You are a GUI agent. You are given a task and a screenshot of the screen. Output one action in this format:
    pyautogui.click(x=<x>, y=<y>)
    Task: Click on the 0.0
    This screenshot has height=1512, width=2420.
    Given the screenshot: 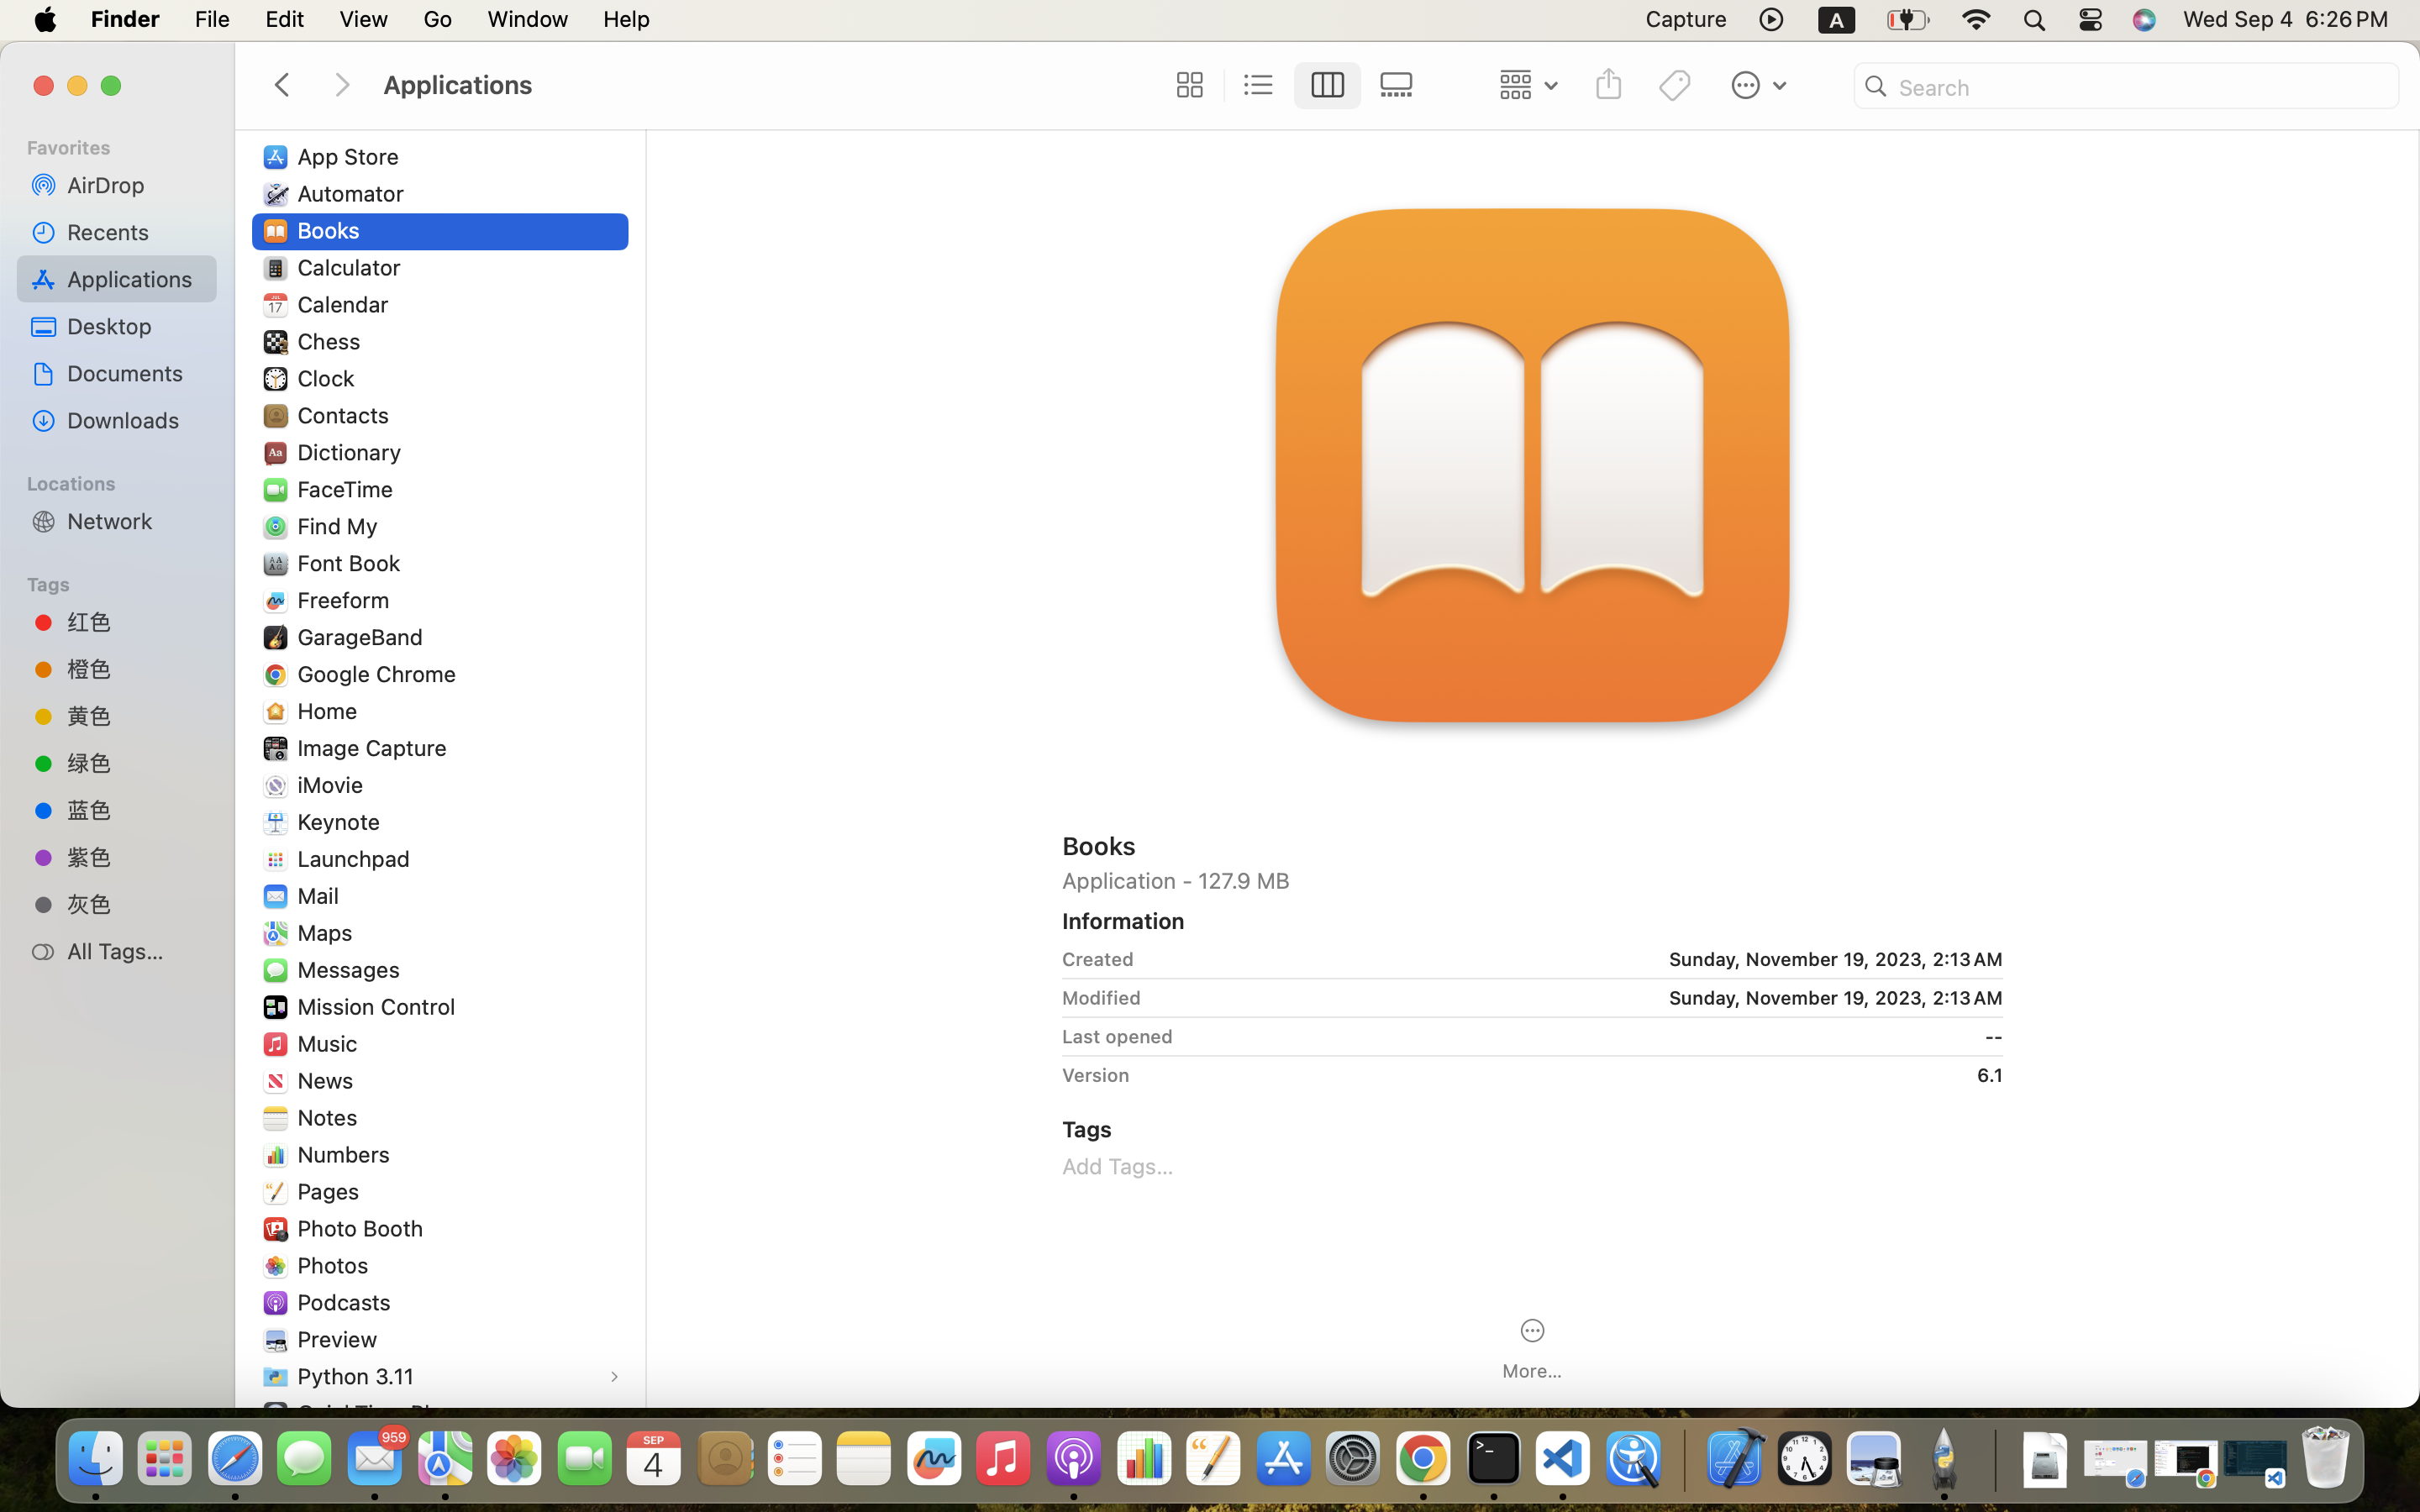 What is the action you would take?
    pyautogui.click(x=635, y=566)
    